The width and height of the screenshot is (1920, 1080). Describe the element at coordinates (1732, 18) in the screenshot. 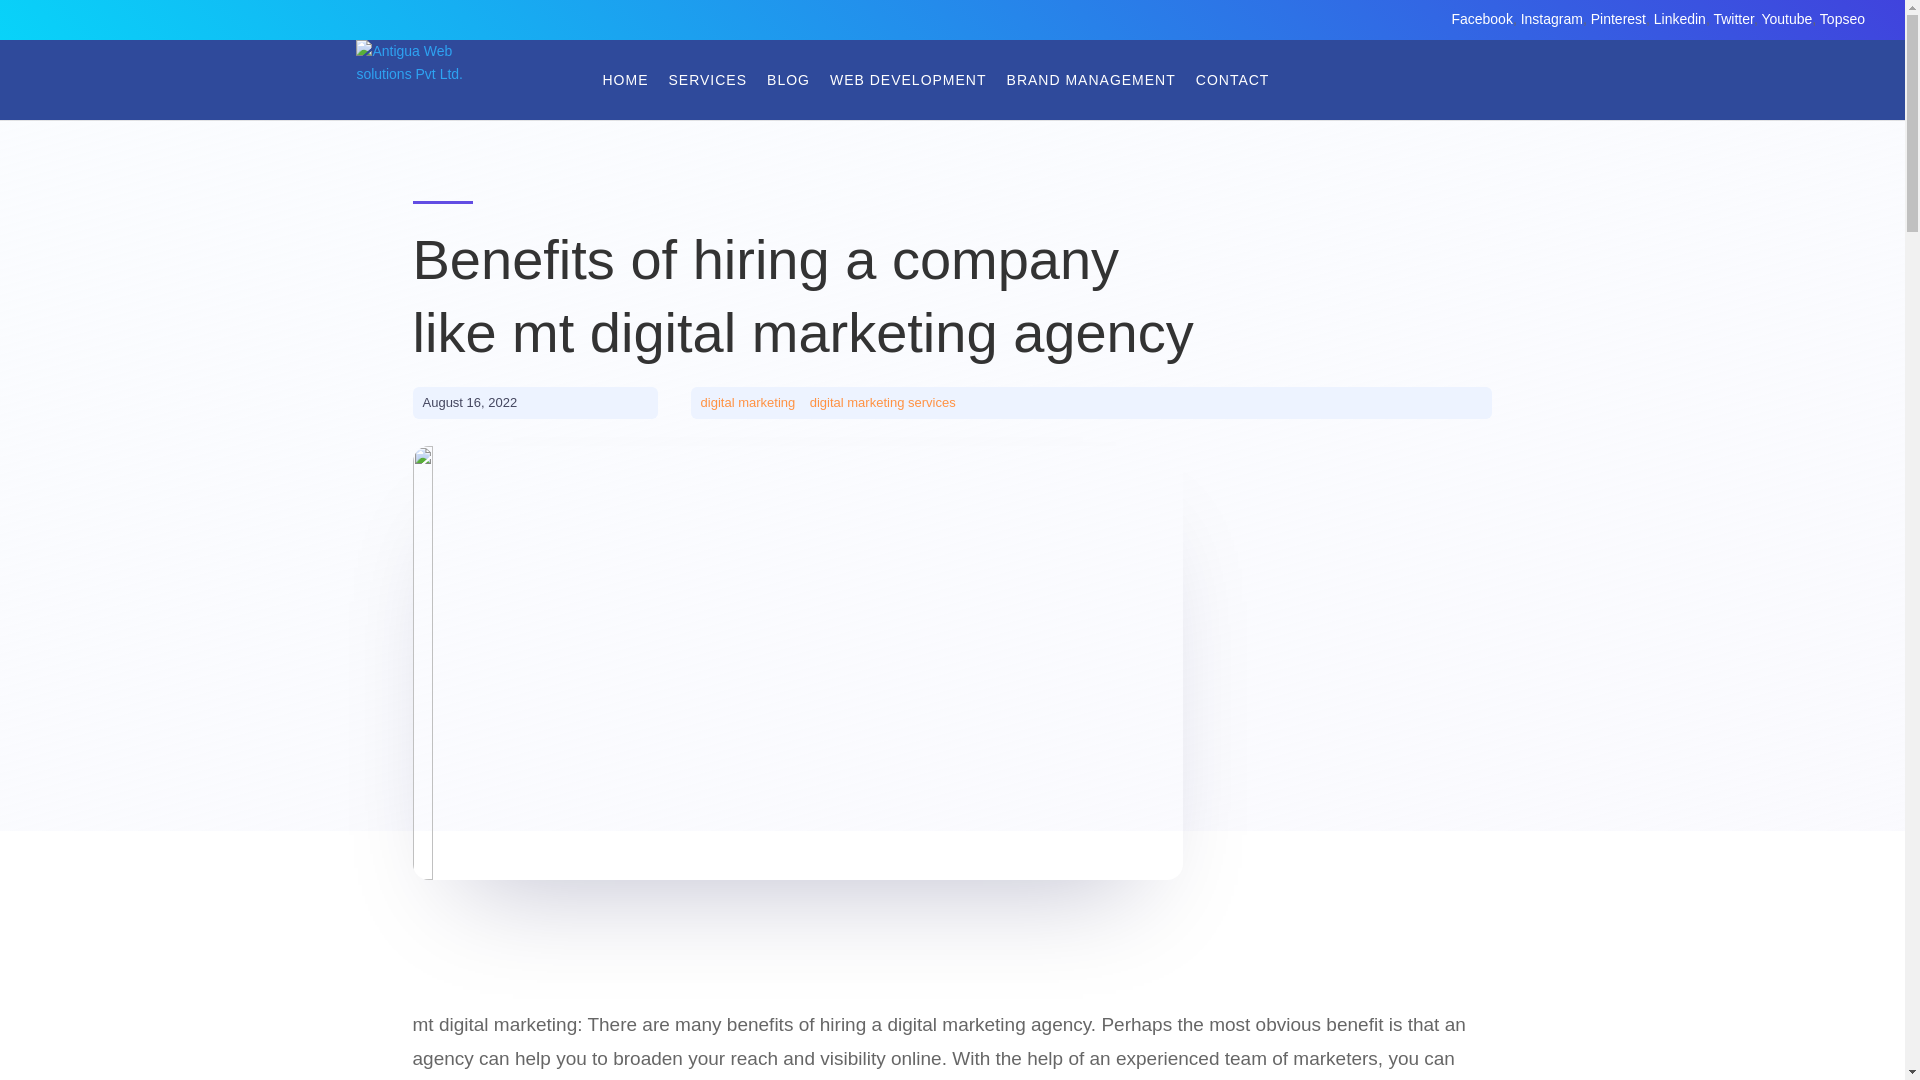

I see `Twitter` at that location.